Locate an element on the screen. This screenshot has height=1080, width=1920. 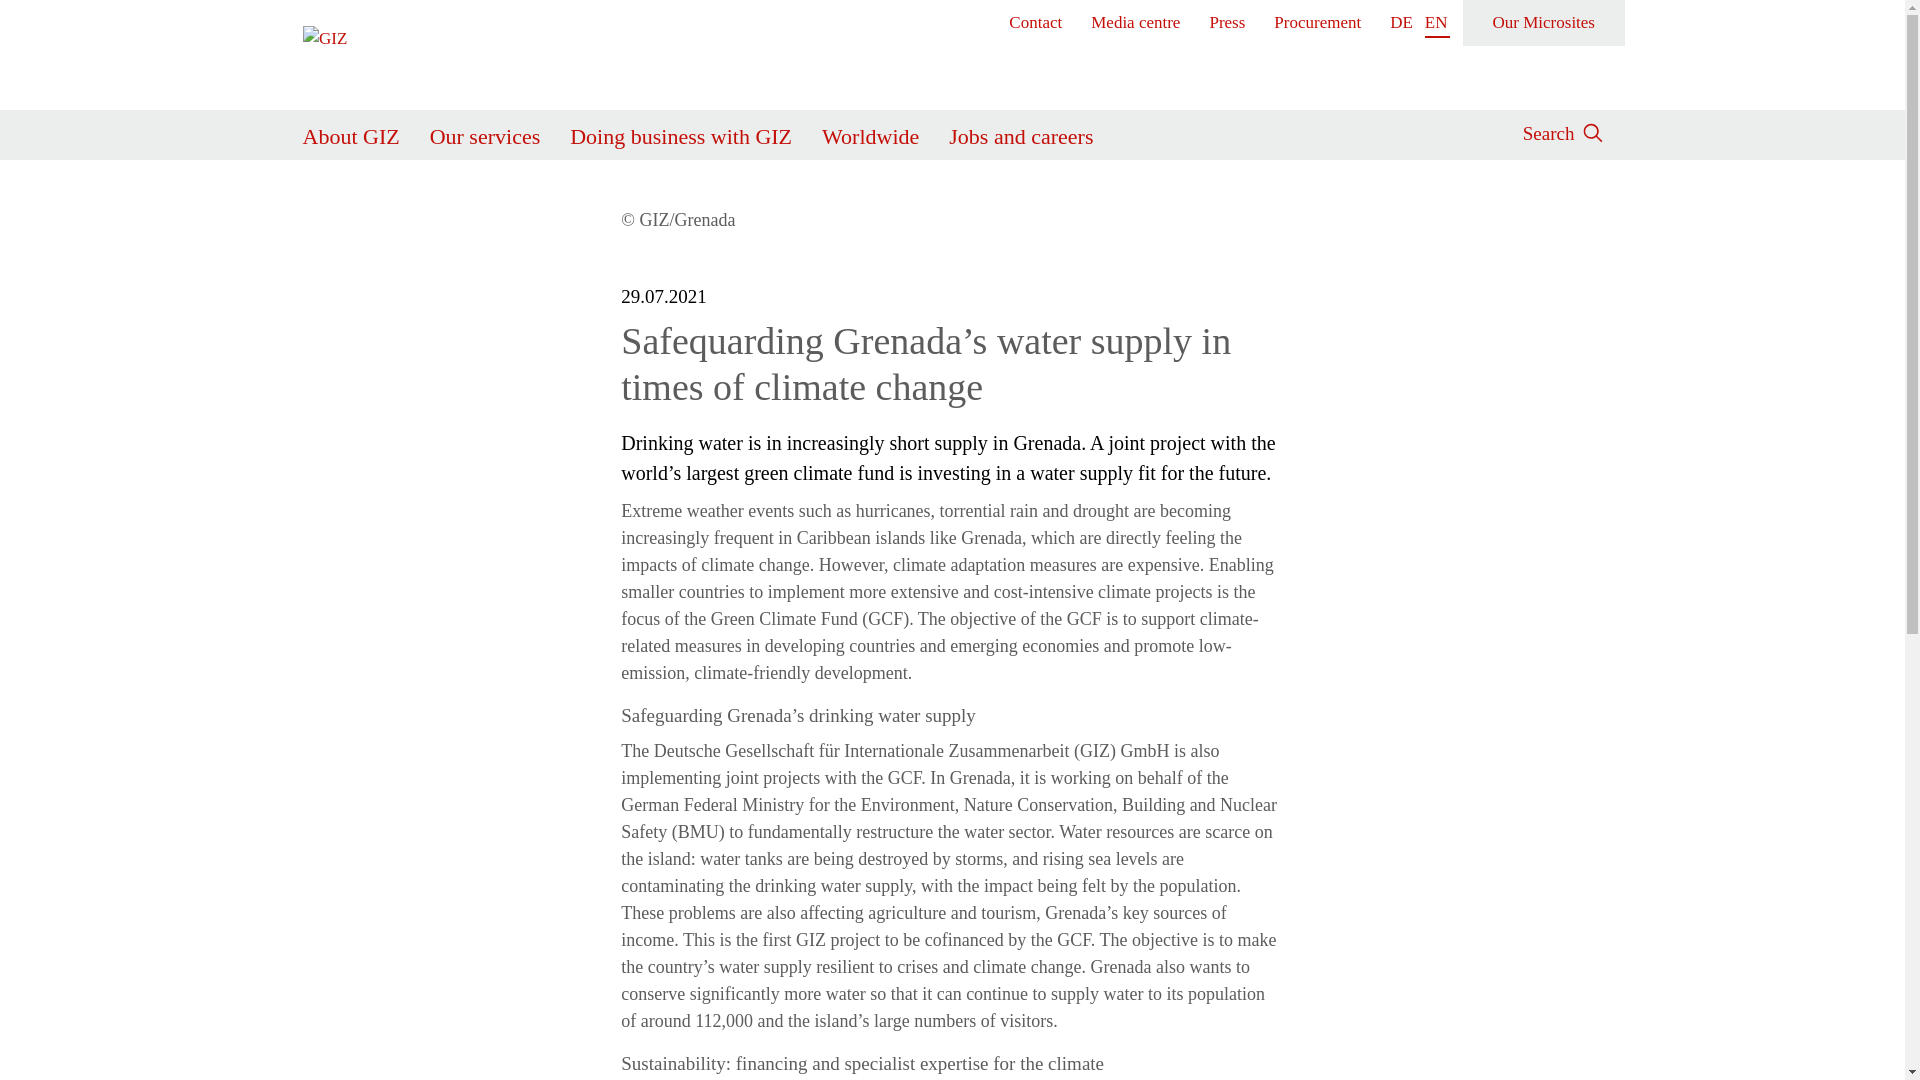
Search is located at coordinates (1300, 200).